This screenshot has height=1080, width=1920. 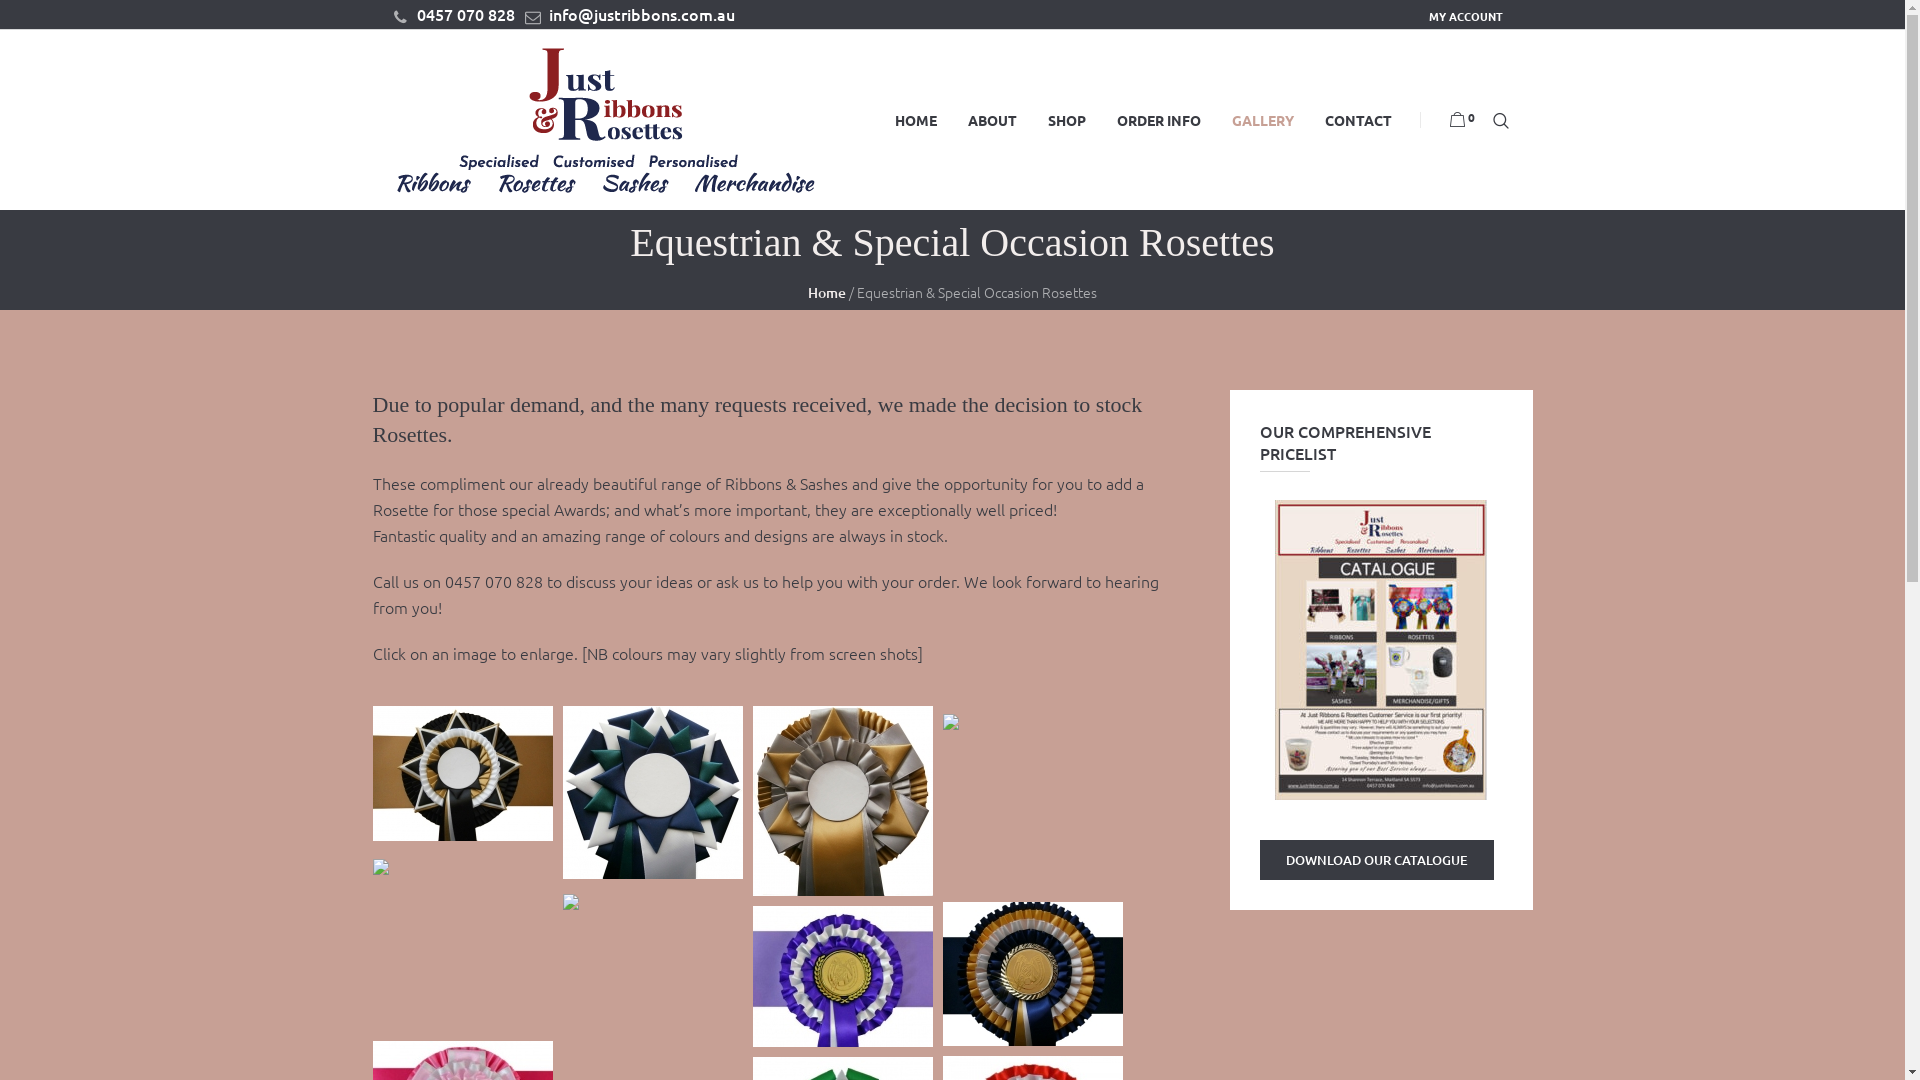 What do you see at coordinates (570, 904) in the screenshot?
I see `1; 2 & 3-Tier Rainbow Rosettes` at bounding box center [570, 904].